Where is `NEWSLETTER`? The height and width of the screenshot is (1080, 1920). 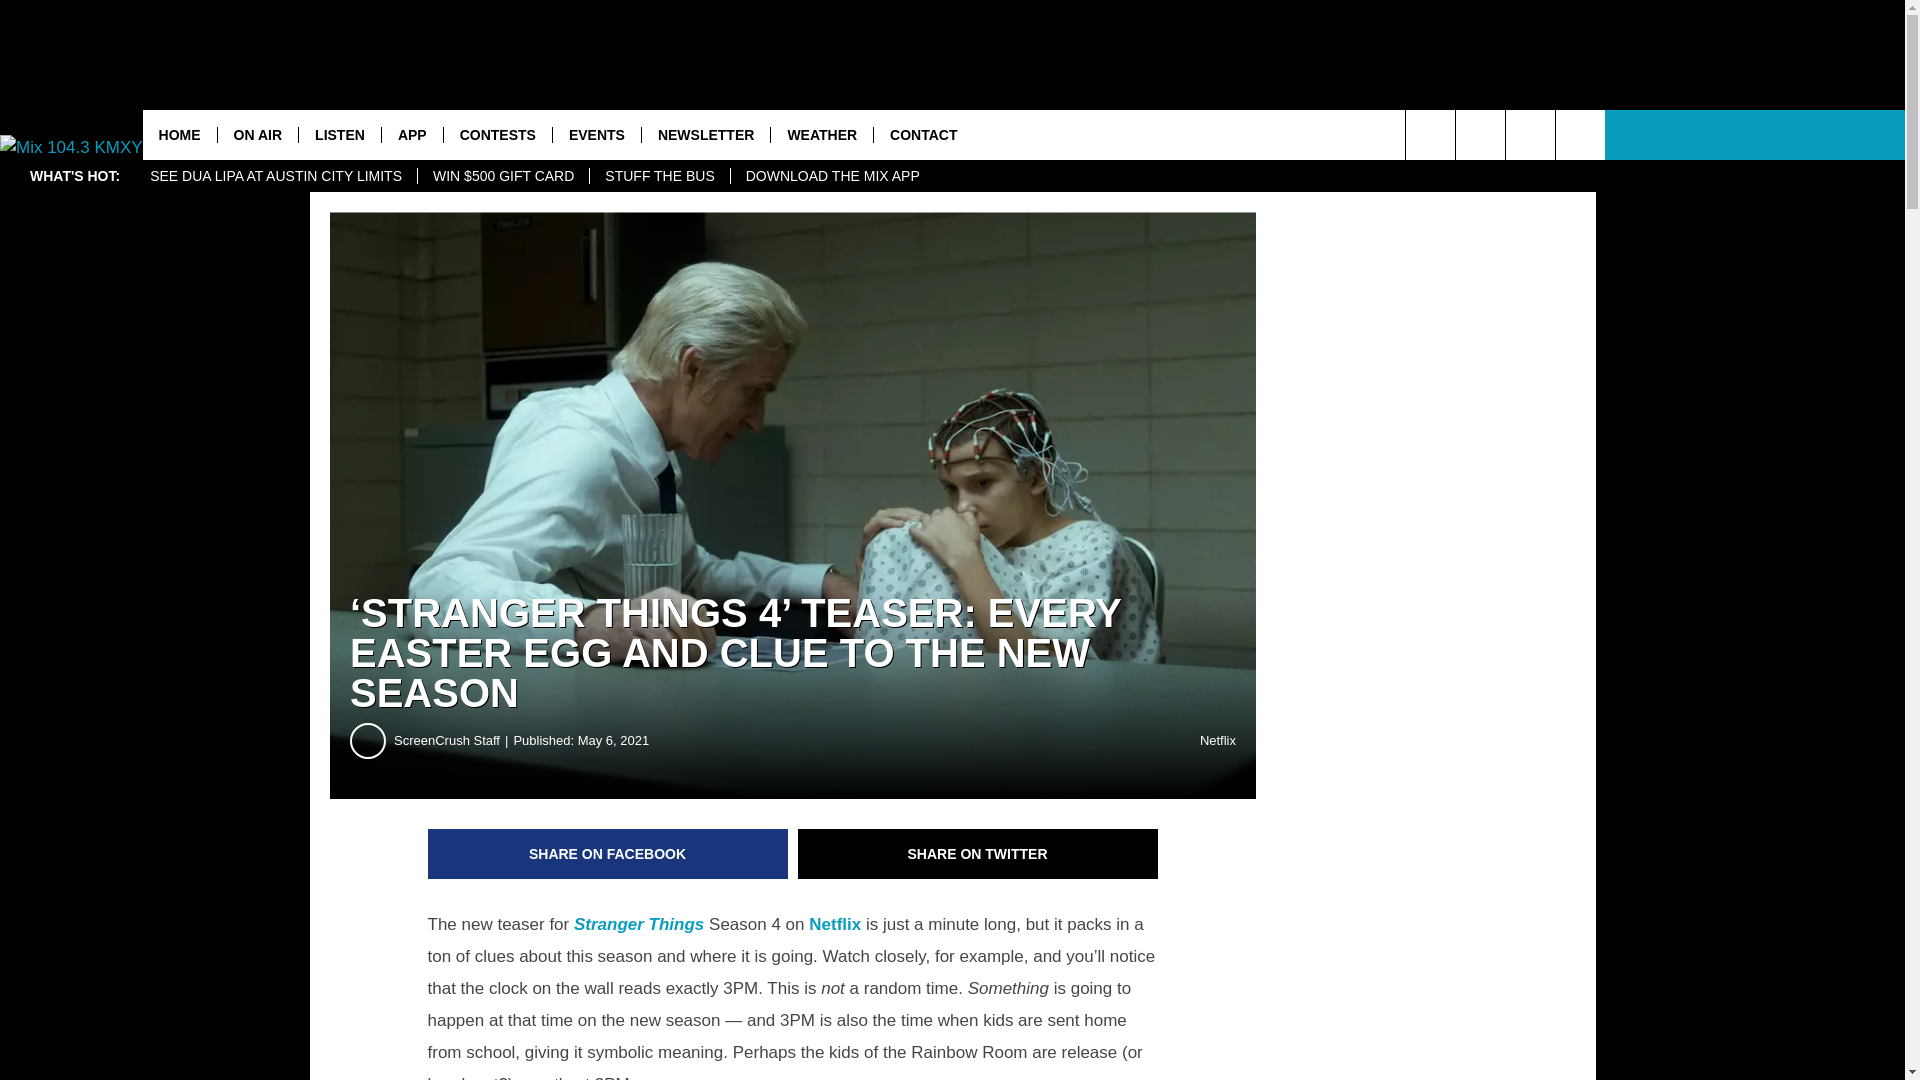 NEWSLETTER is located at coordinates (705, 134).